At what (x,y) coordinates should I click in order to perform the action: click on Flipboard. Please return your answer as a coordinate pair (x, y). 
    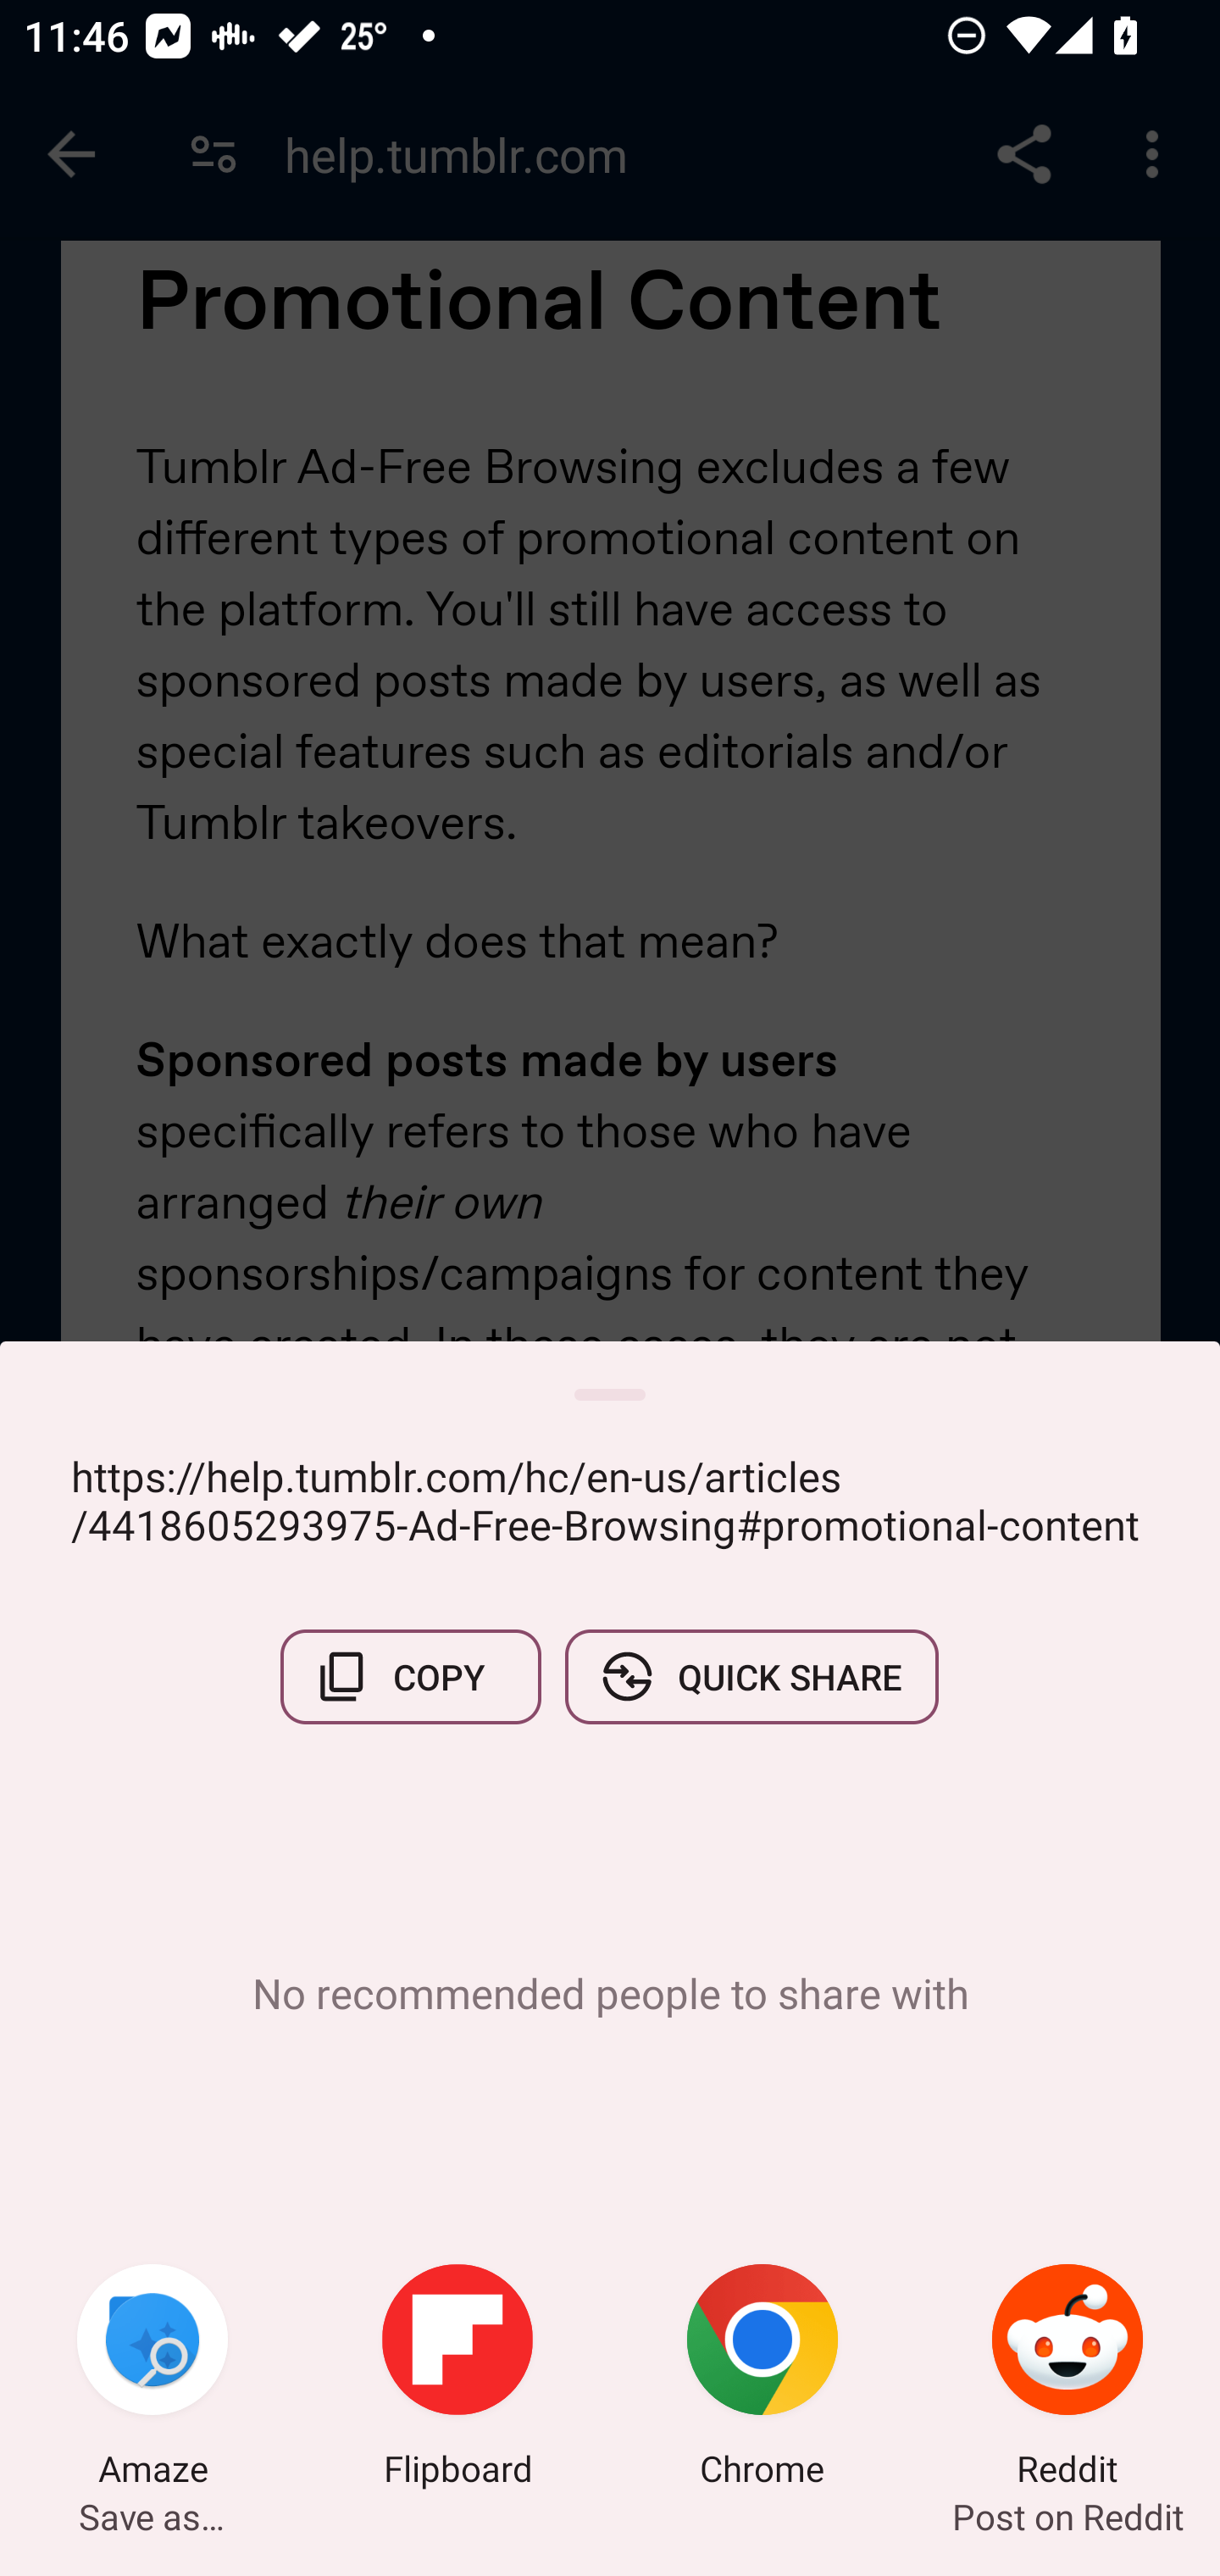
    Looking at the image, I should click on (457, 2379).